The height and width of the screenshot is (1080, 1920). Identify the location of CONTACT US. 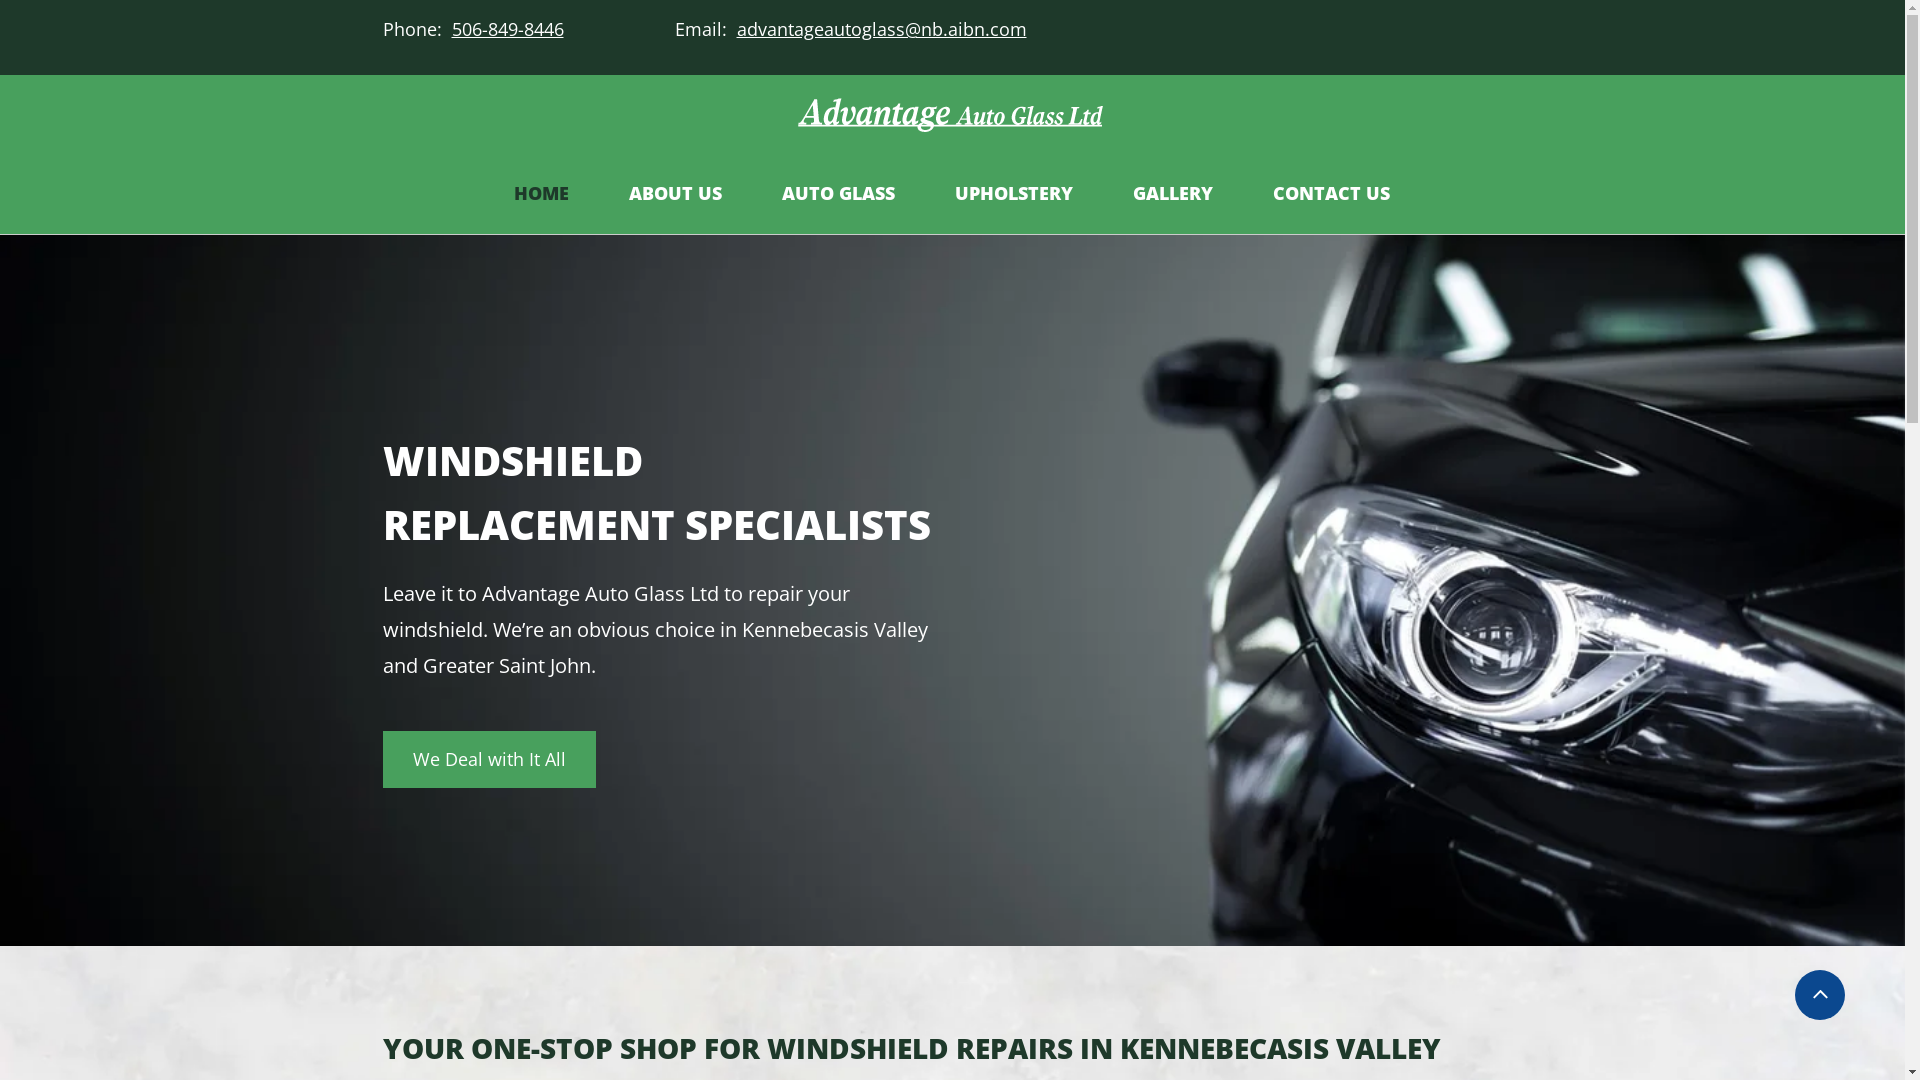
(1332, 194).